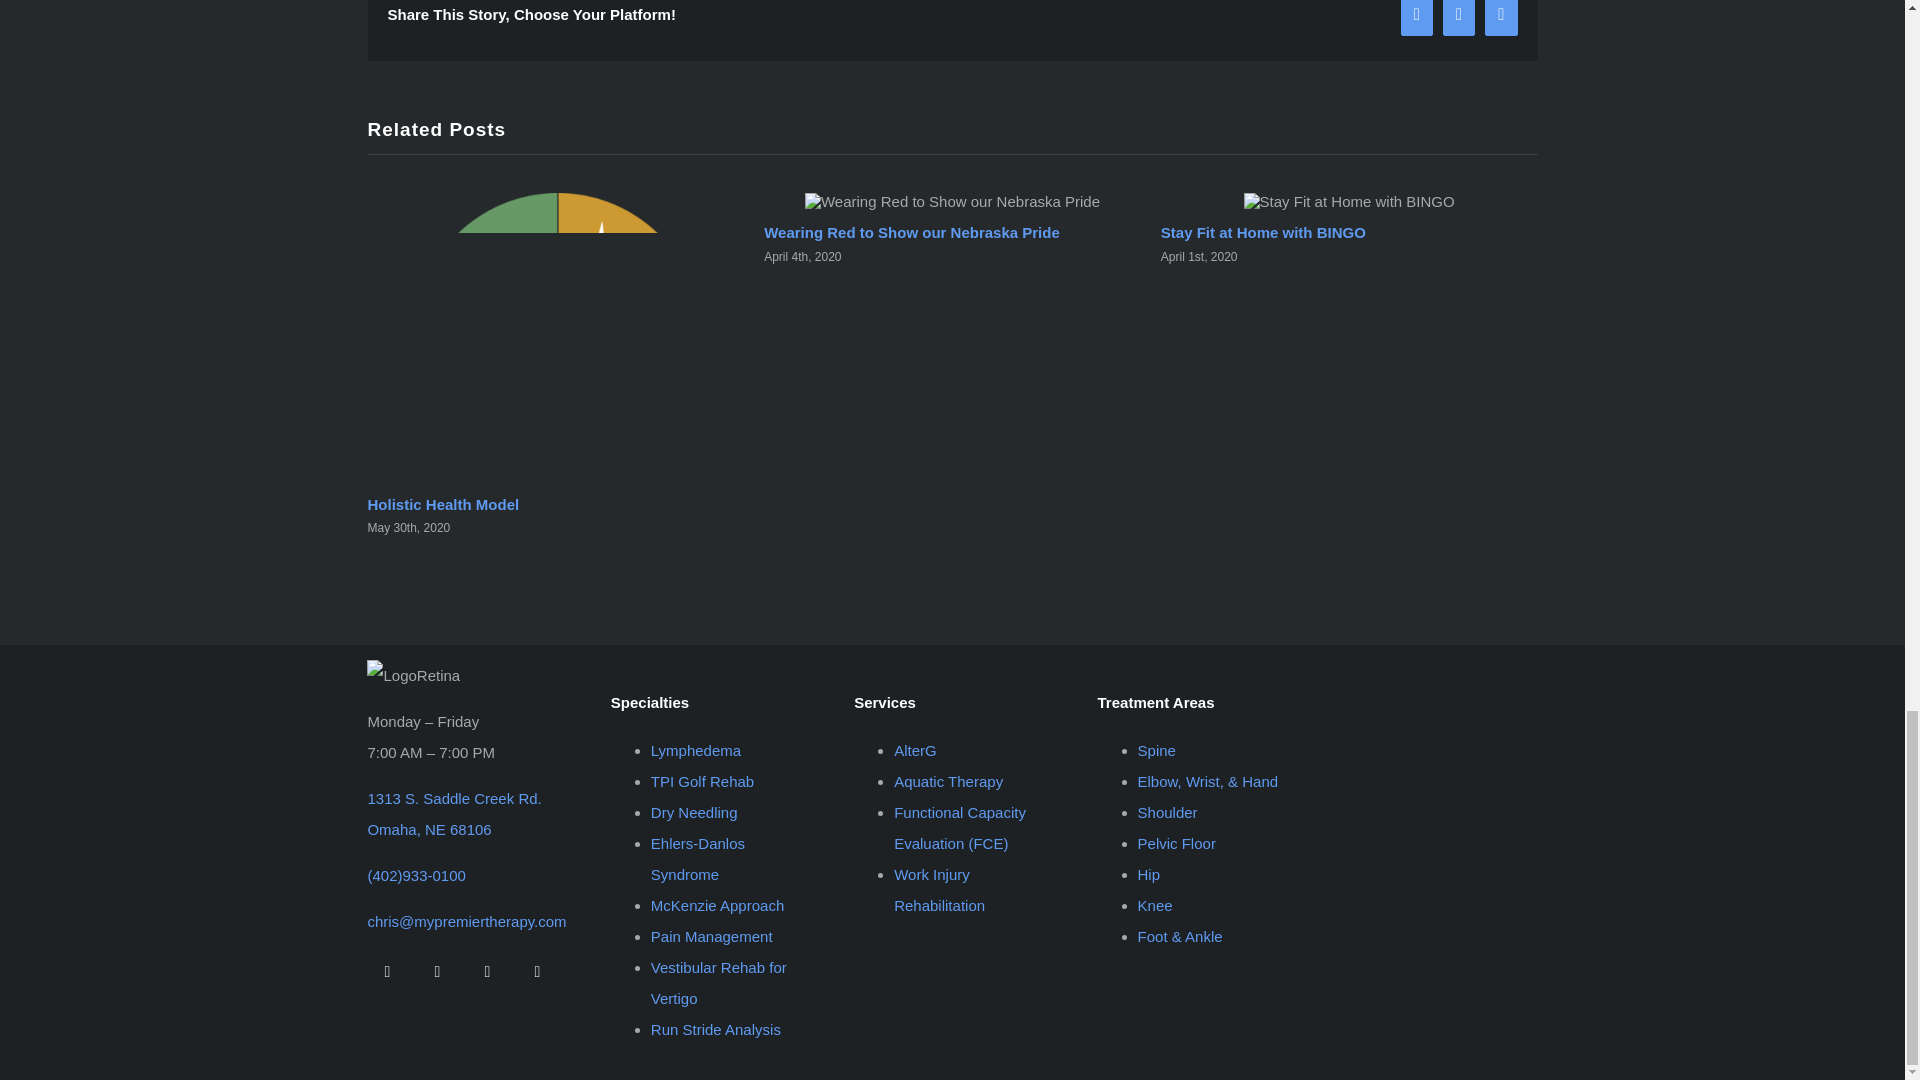 This screenshot has height=1080, width=1920. What do you see at coordinates (436, 972) in the screenshot?
I see `Instagram` at bounding box center [436, 972].